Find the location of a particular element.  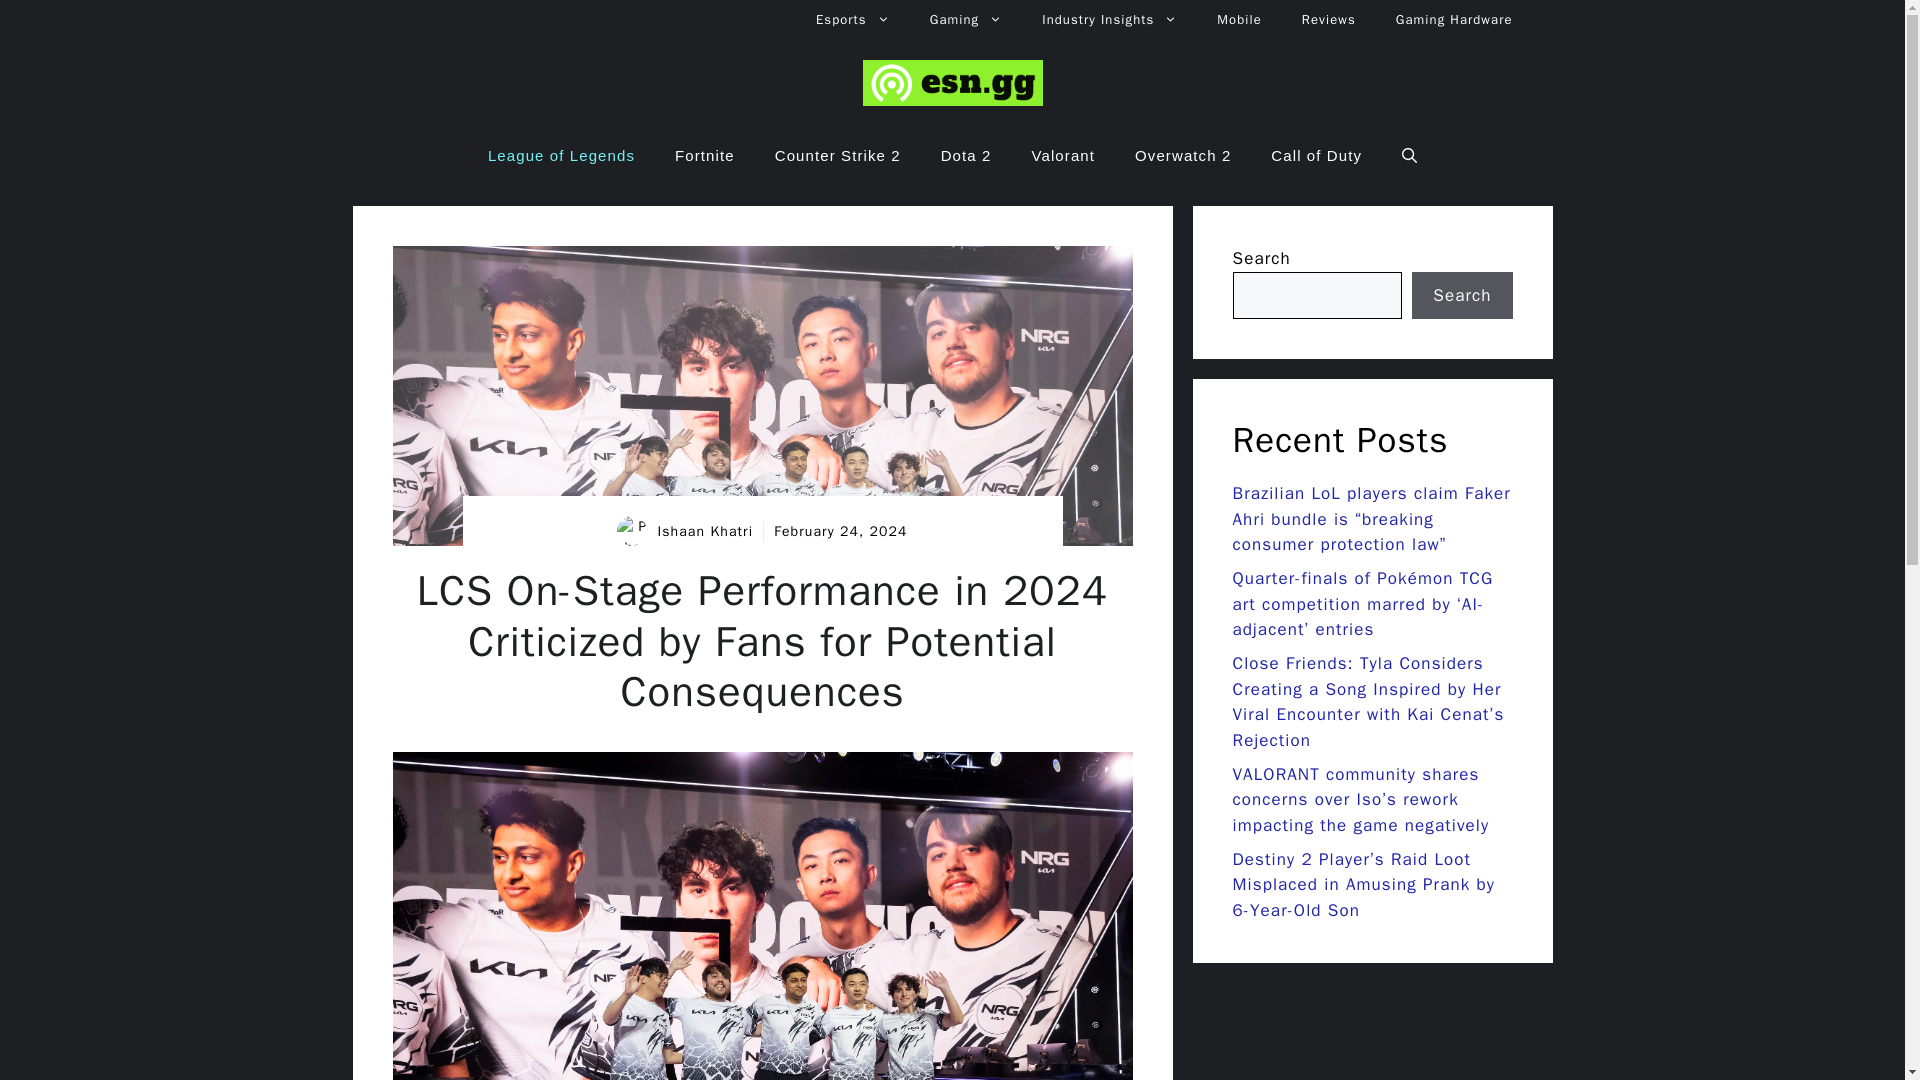

Industry Insights is located at coordinates (1108, 20).